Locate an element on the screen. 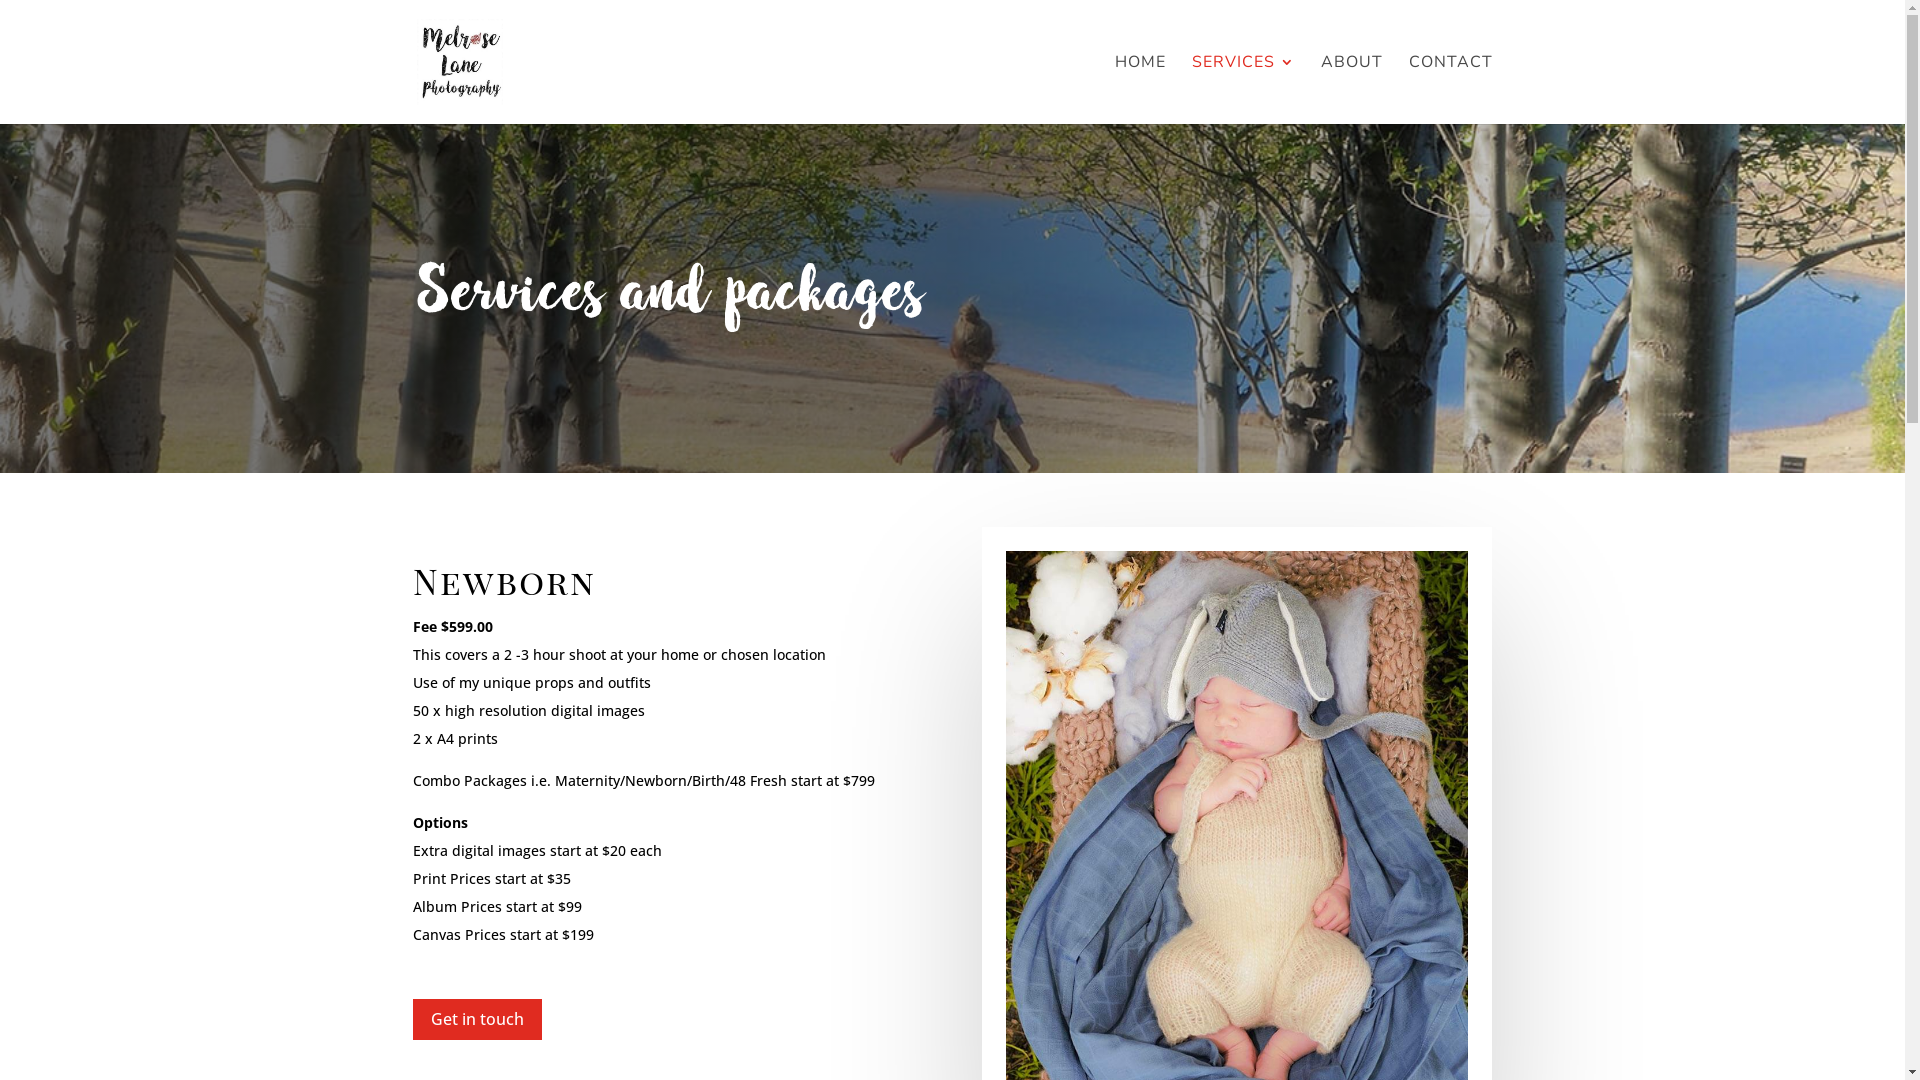 The width and height of the screenshot is (1920, 1080). ABOUT is located at coordinates (1351, 90).